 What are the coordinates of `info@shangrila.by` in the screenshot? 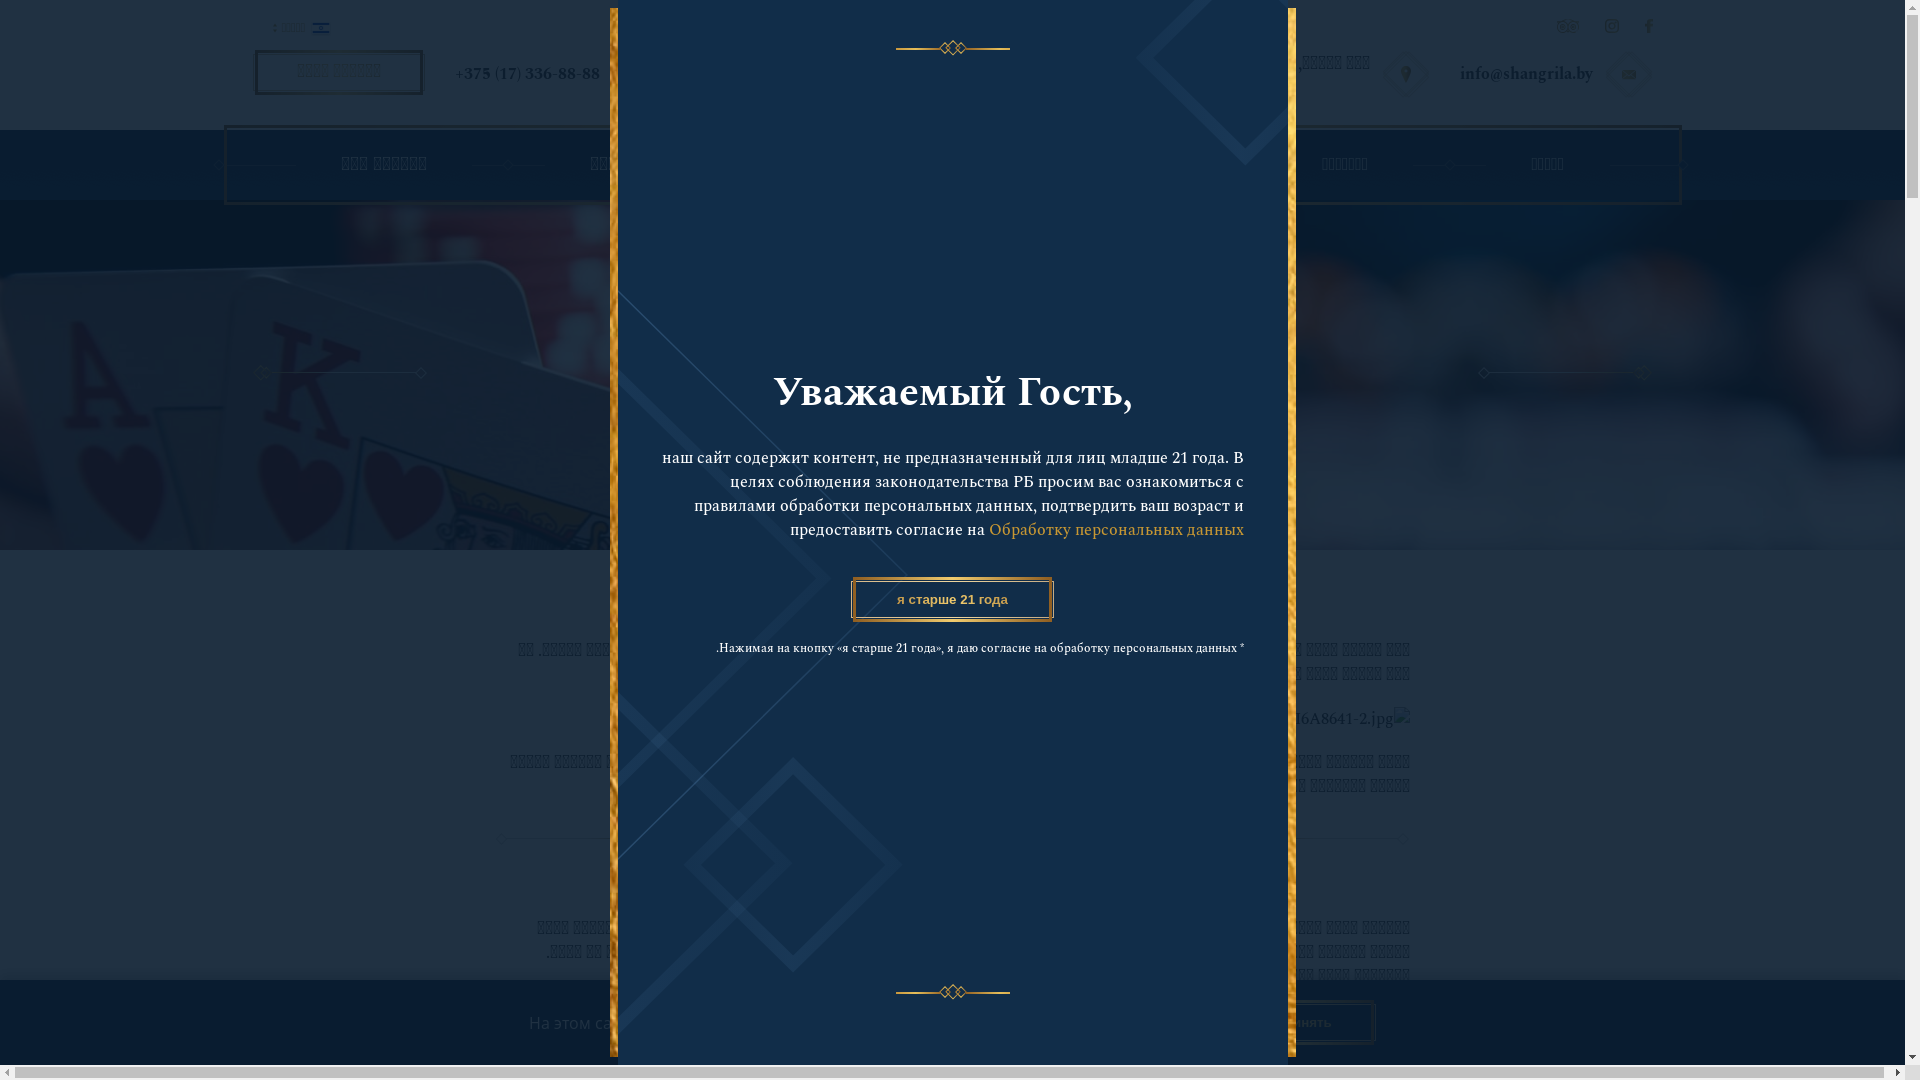 It's located at (1526, 74).